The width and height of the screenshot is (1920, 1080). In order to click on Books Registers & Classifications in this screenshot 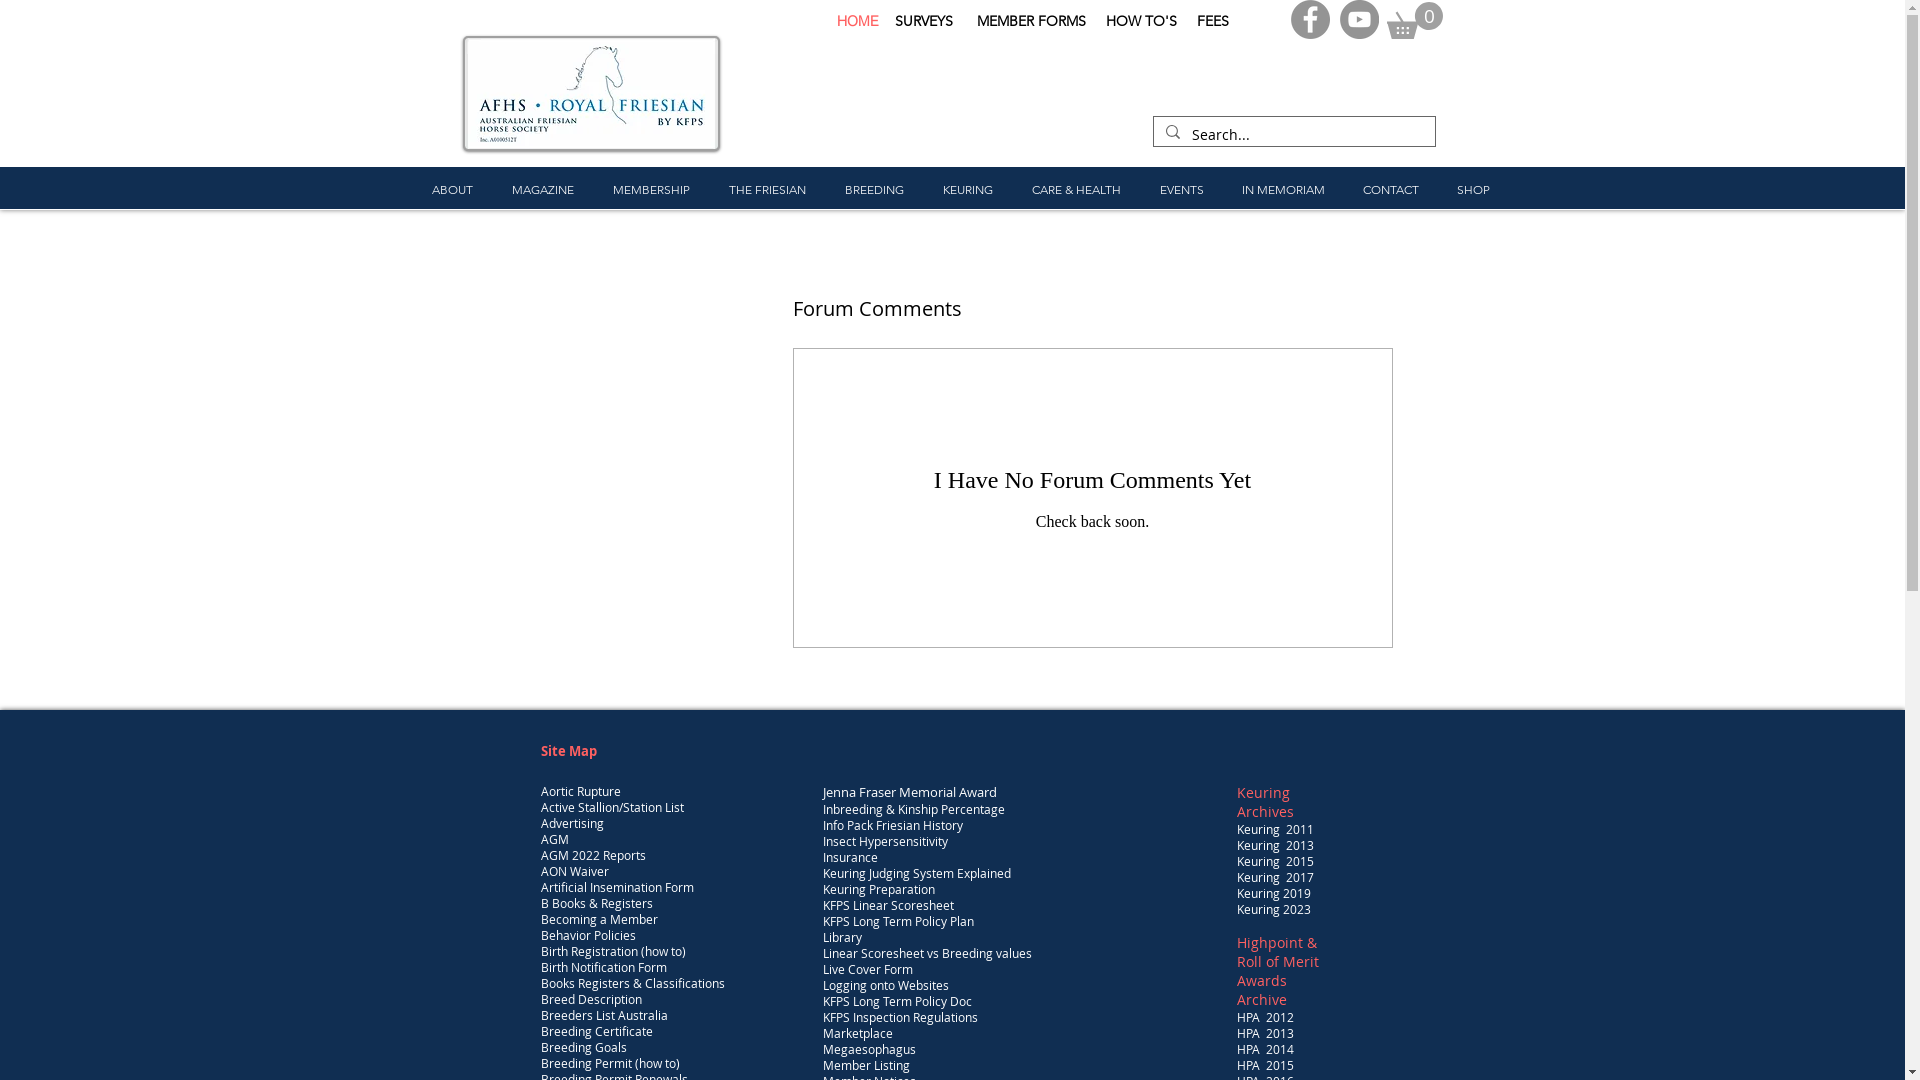, I will do `click(632, 983)`.